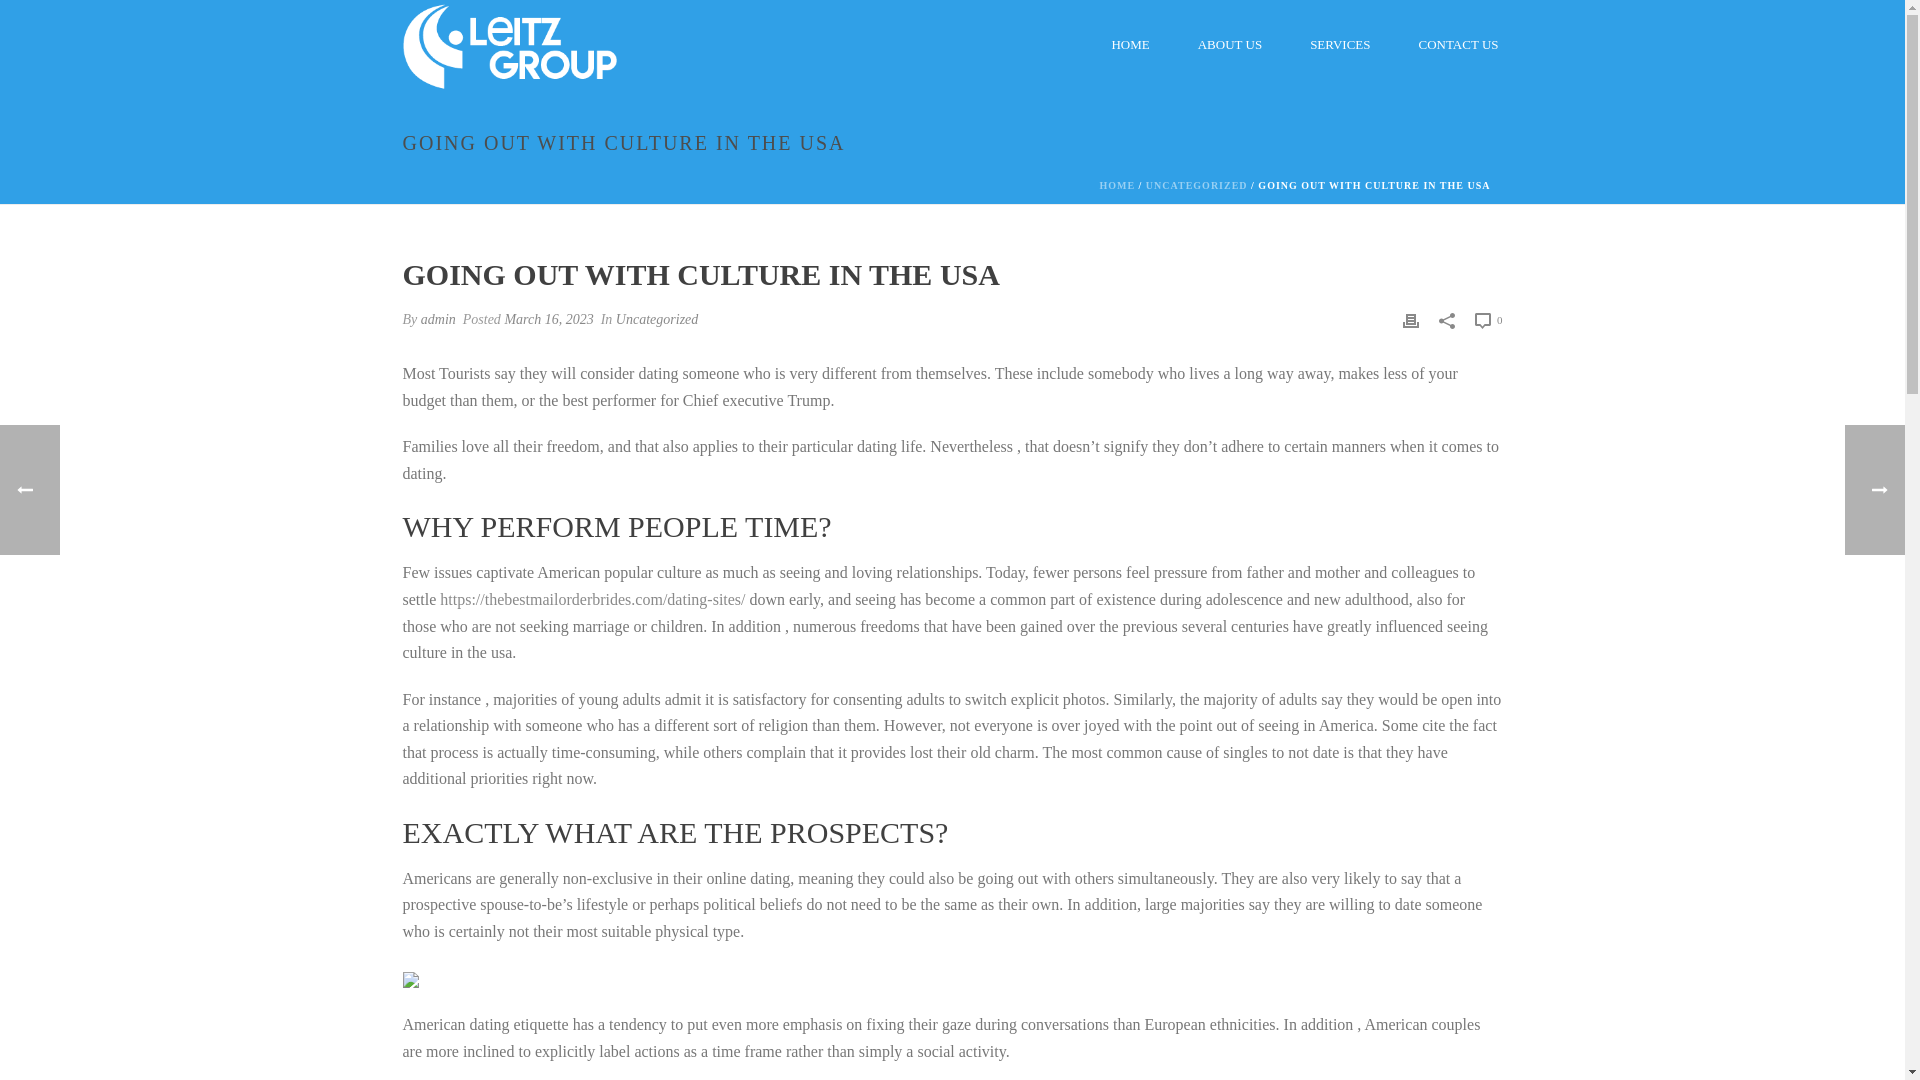 The image size is (1920, 1080). I want to click on March 16, 2023, so click(548, 320).